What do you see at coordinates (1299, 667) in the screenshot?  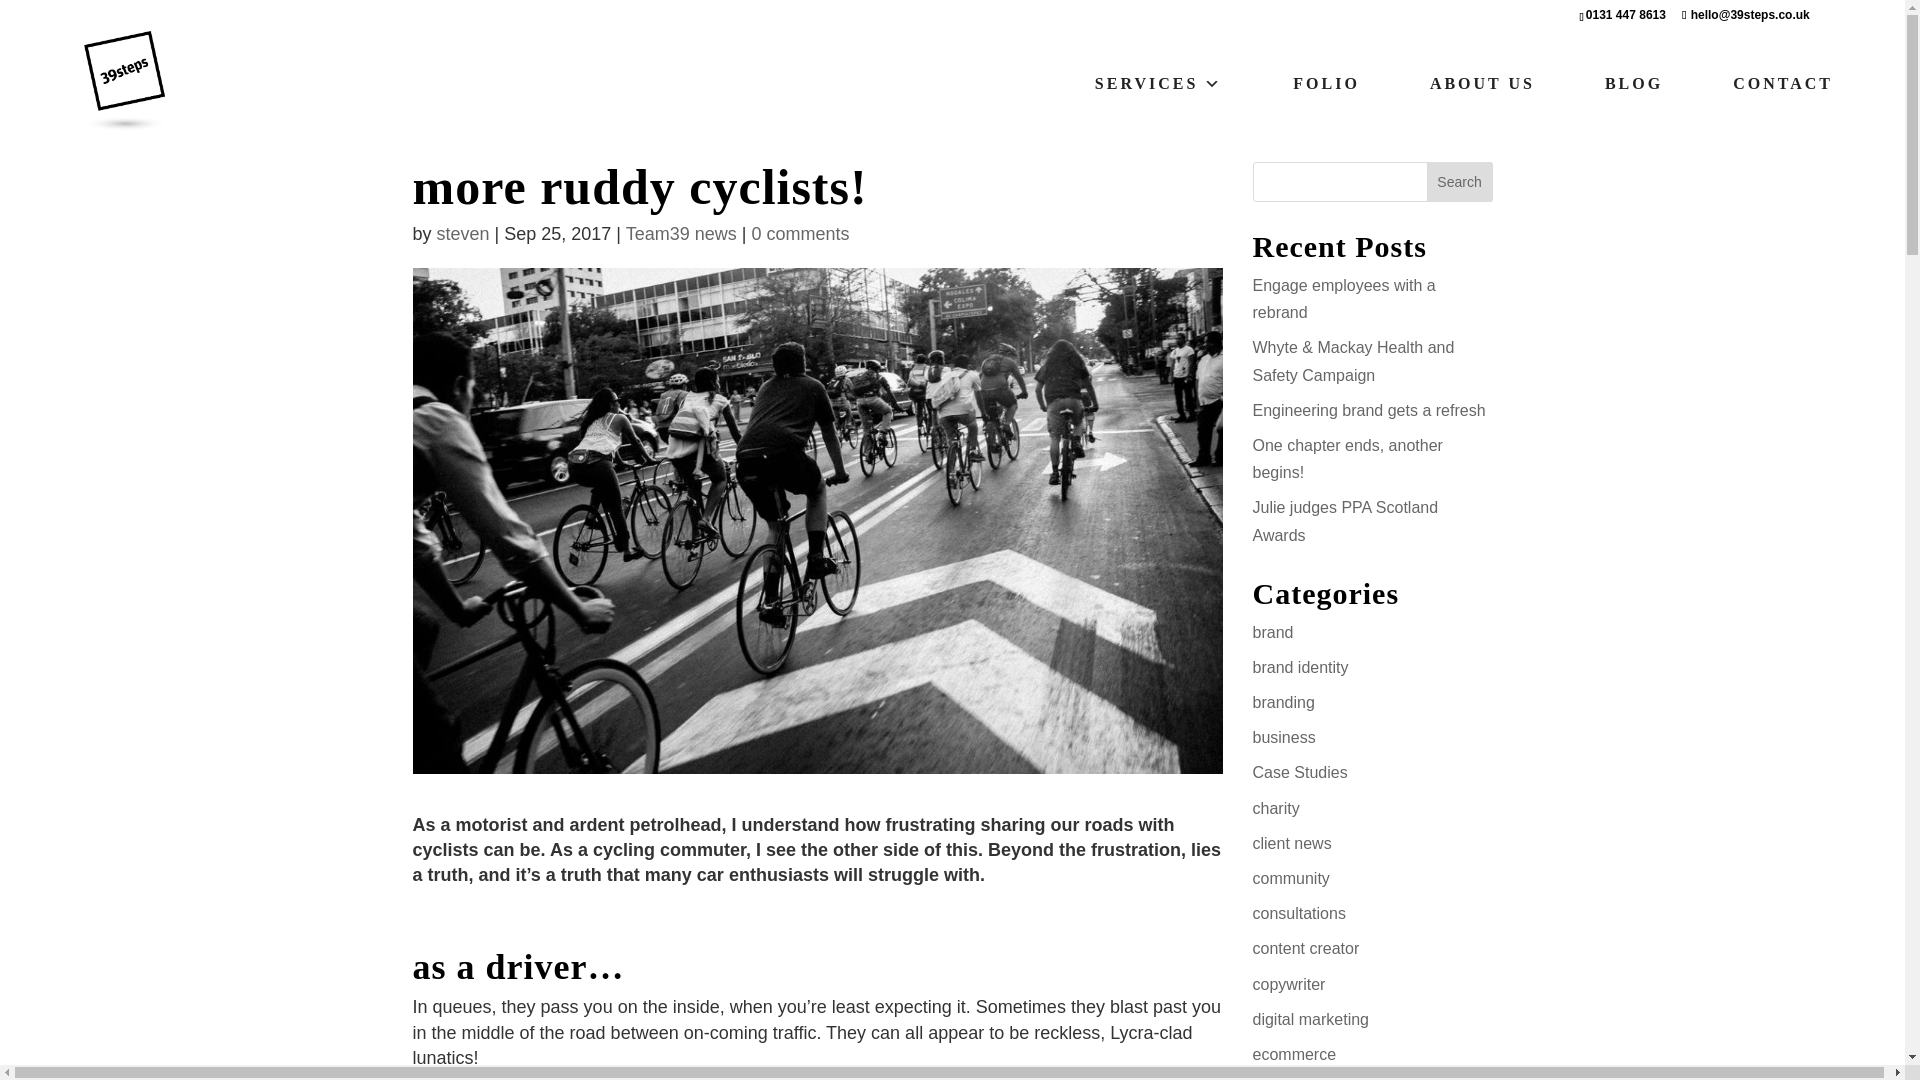 I see `brand identity` at bounding box center [1299, 667].